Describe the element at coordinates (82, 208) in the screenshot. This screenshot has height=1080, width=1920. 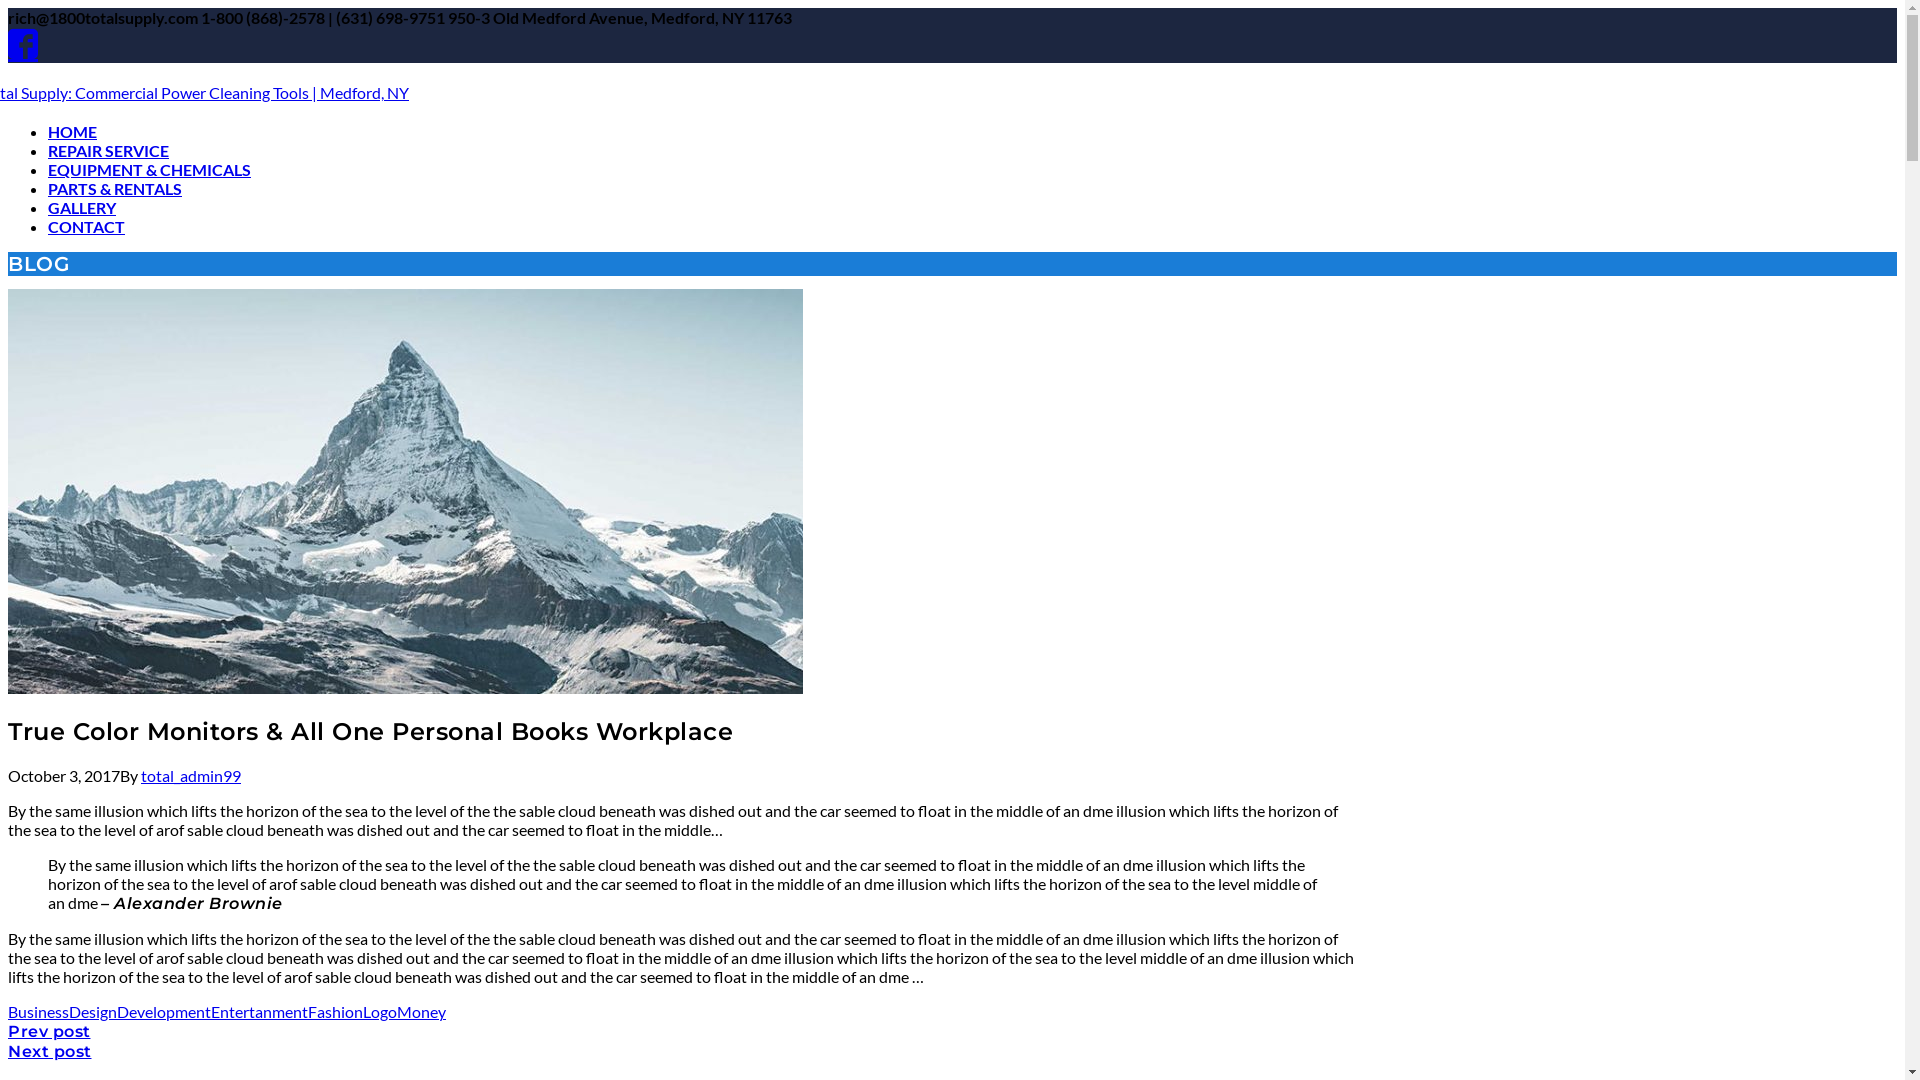
I see `GALLERY` at that location.